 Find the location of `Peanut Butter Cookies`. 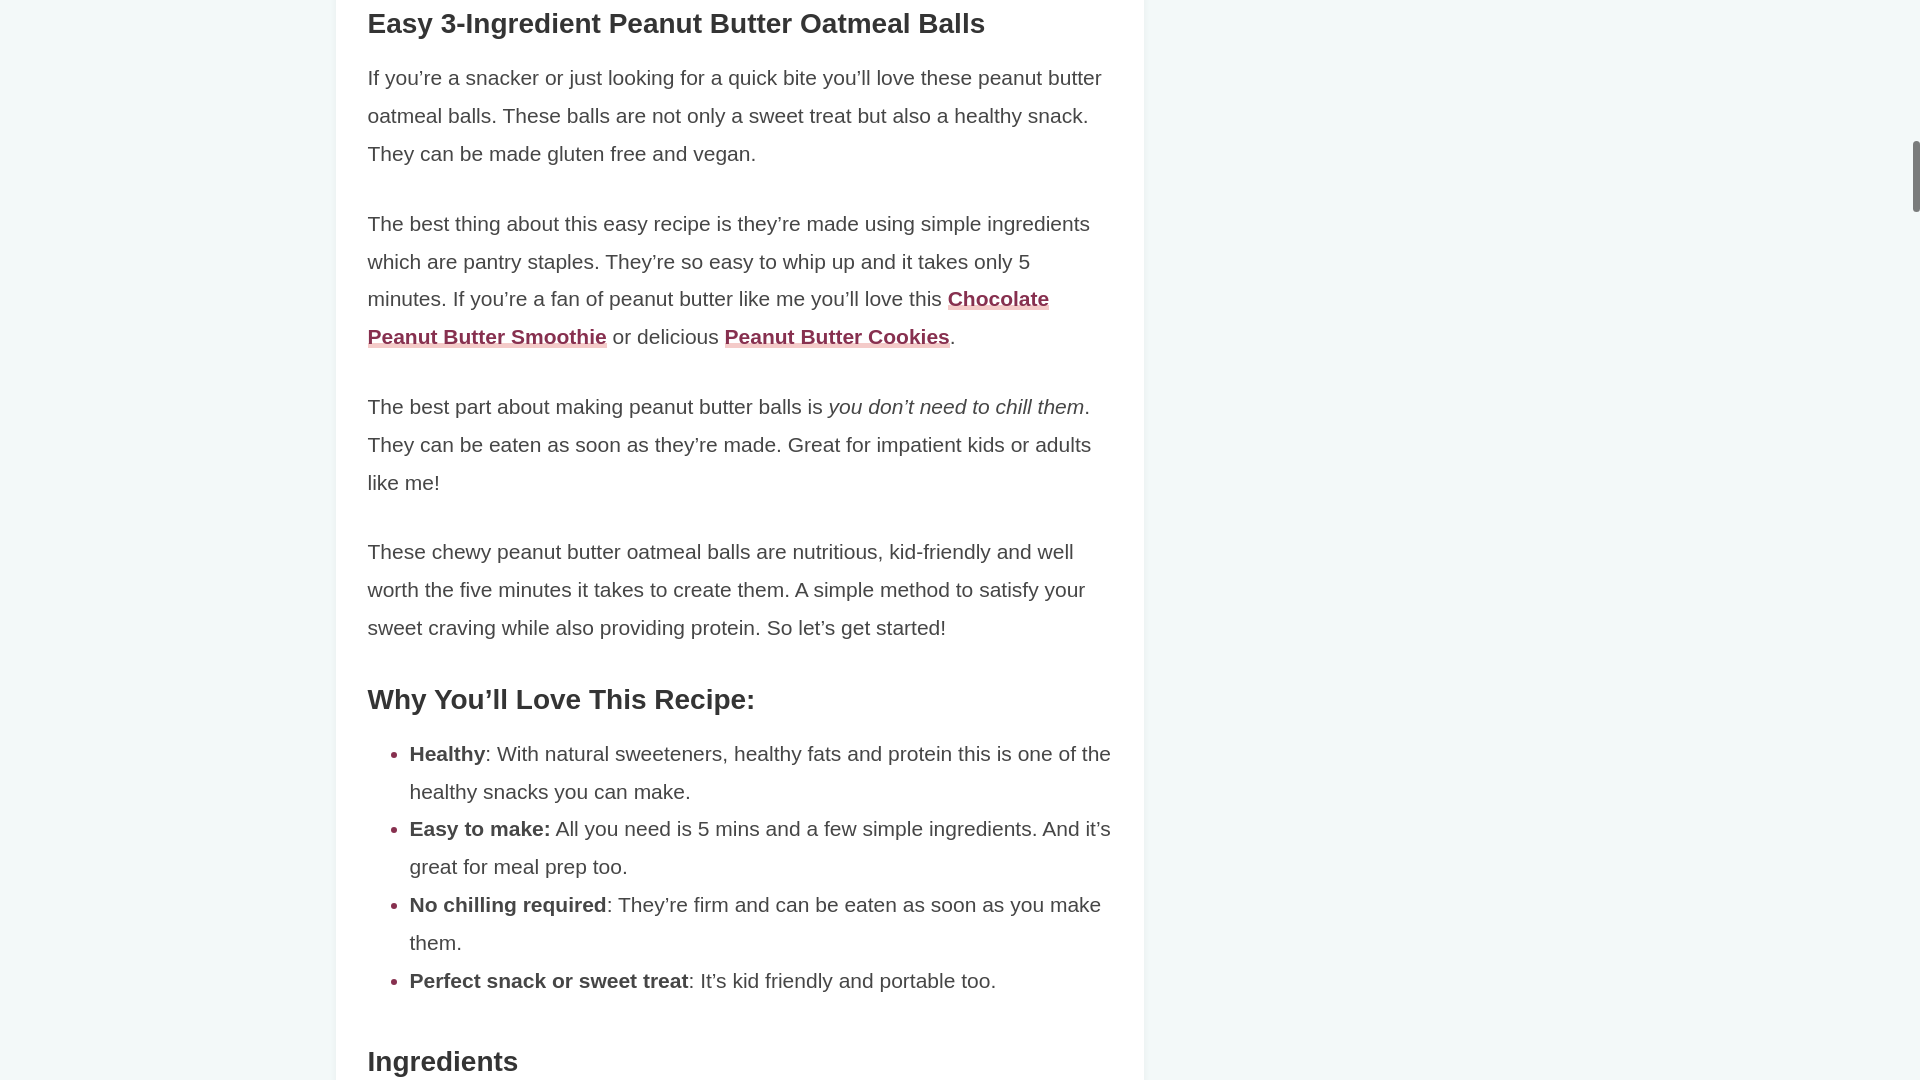

Peanut Butter Cookies is located at coordinates (838, 336).